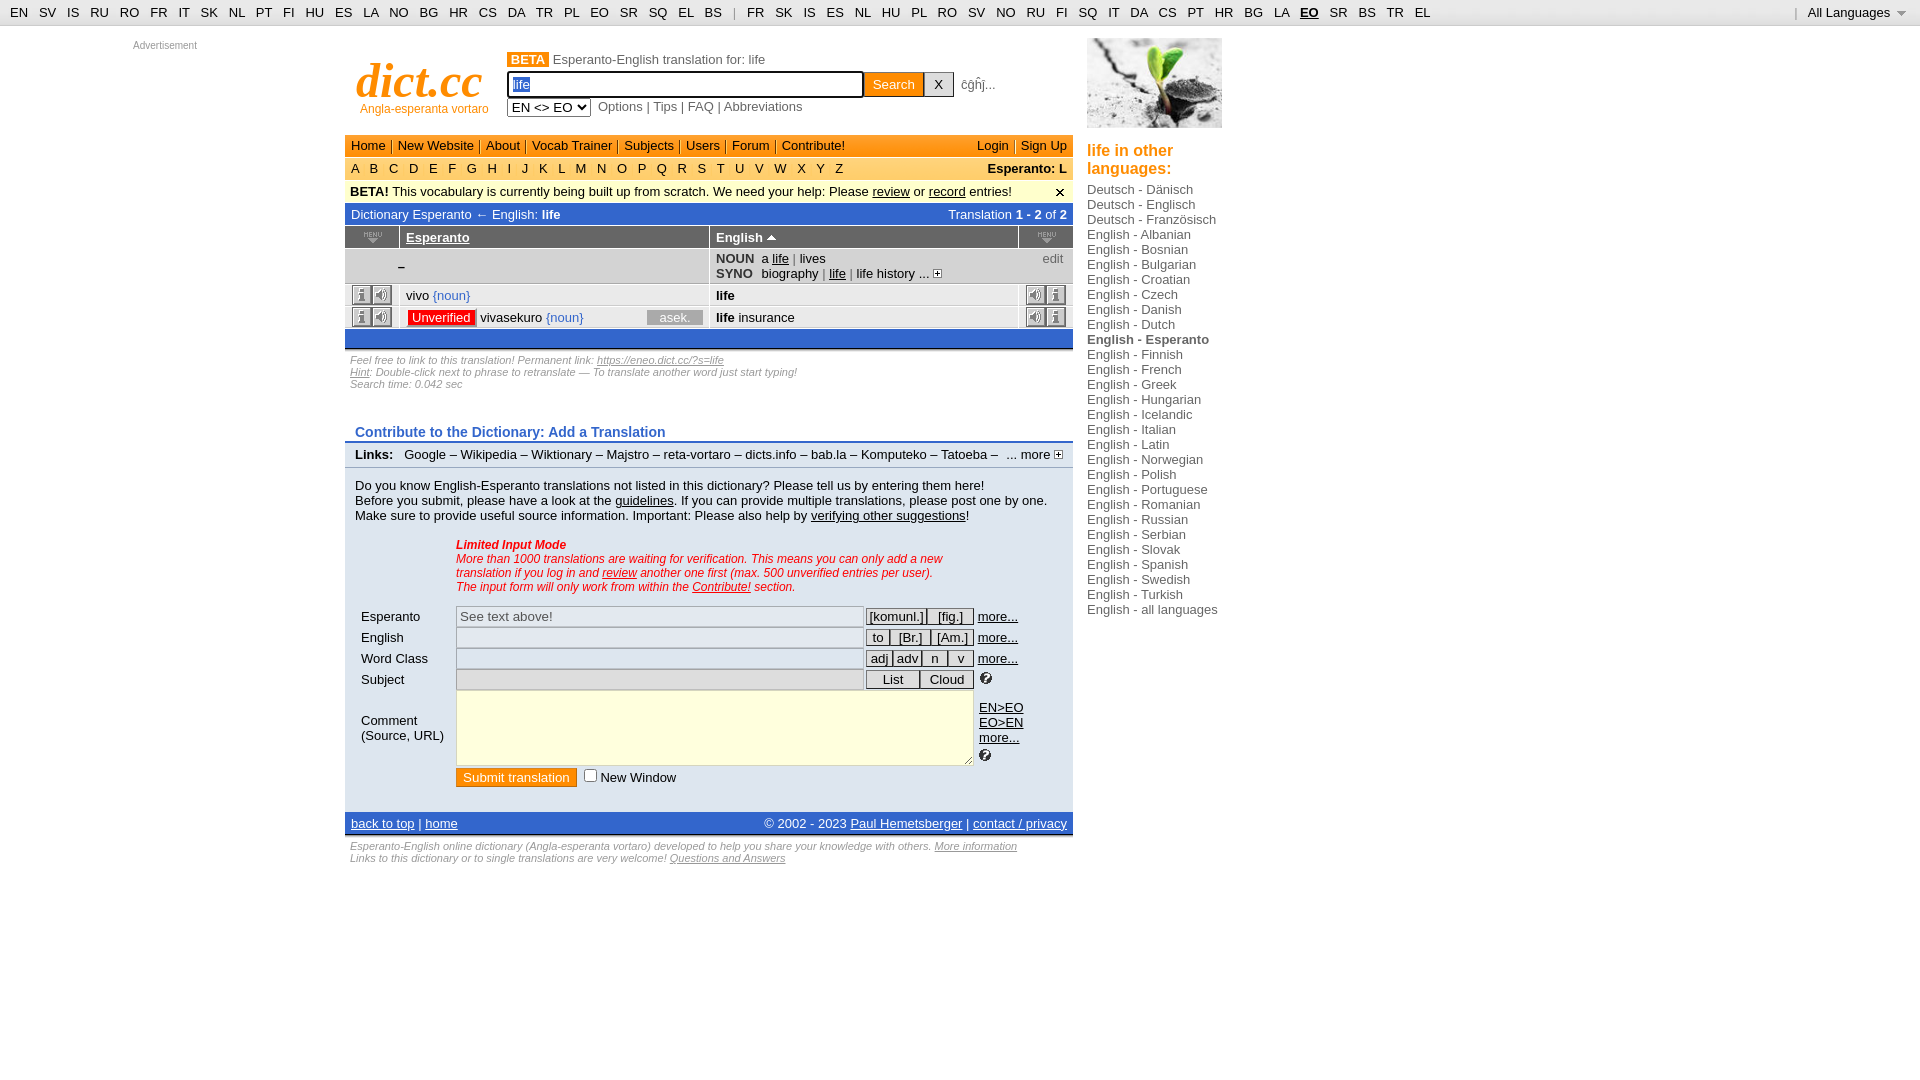 This screenshot has height=1080, width=1920. Describe the element at coordinates (1140, 414) in the screenshot. I see `English - Icelandic` at that location.